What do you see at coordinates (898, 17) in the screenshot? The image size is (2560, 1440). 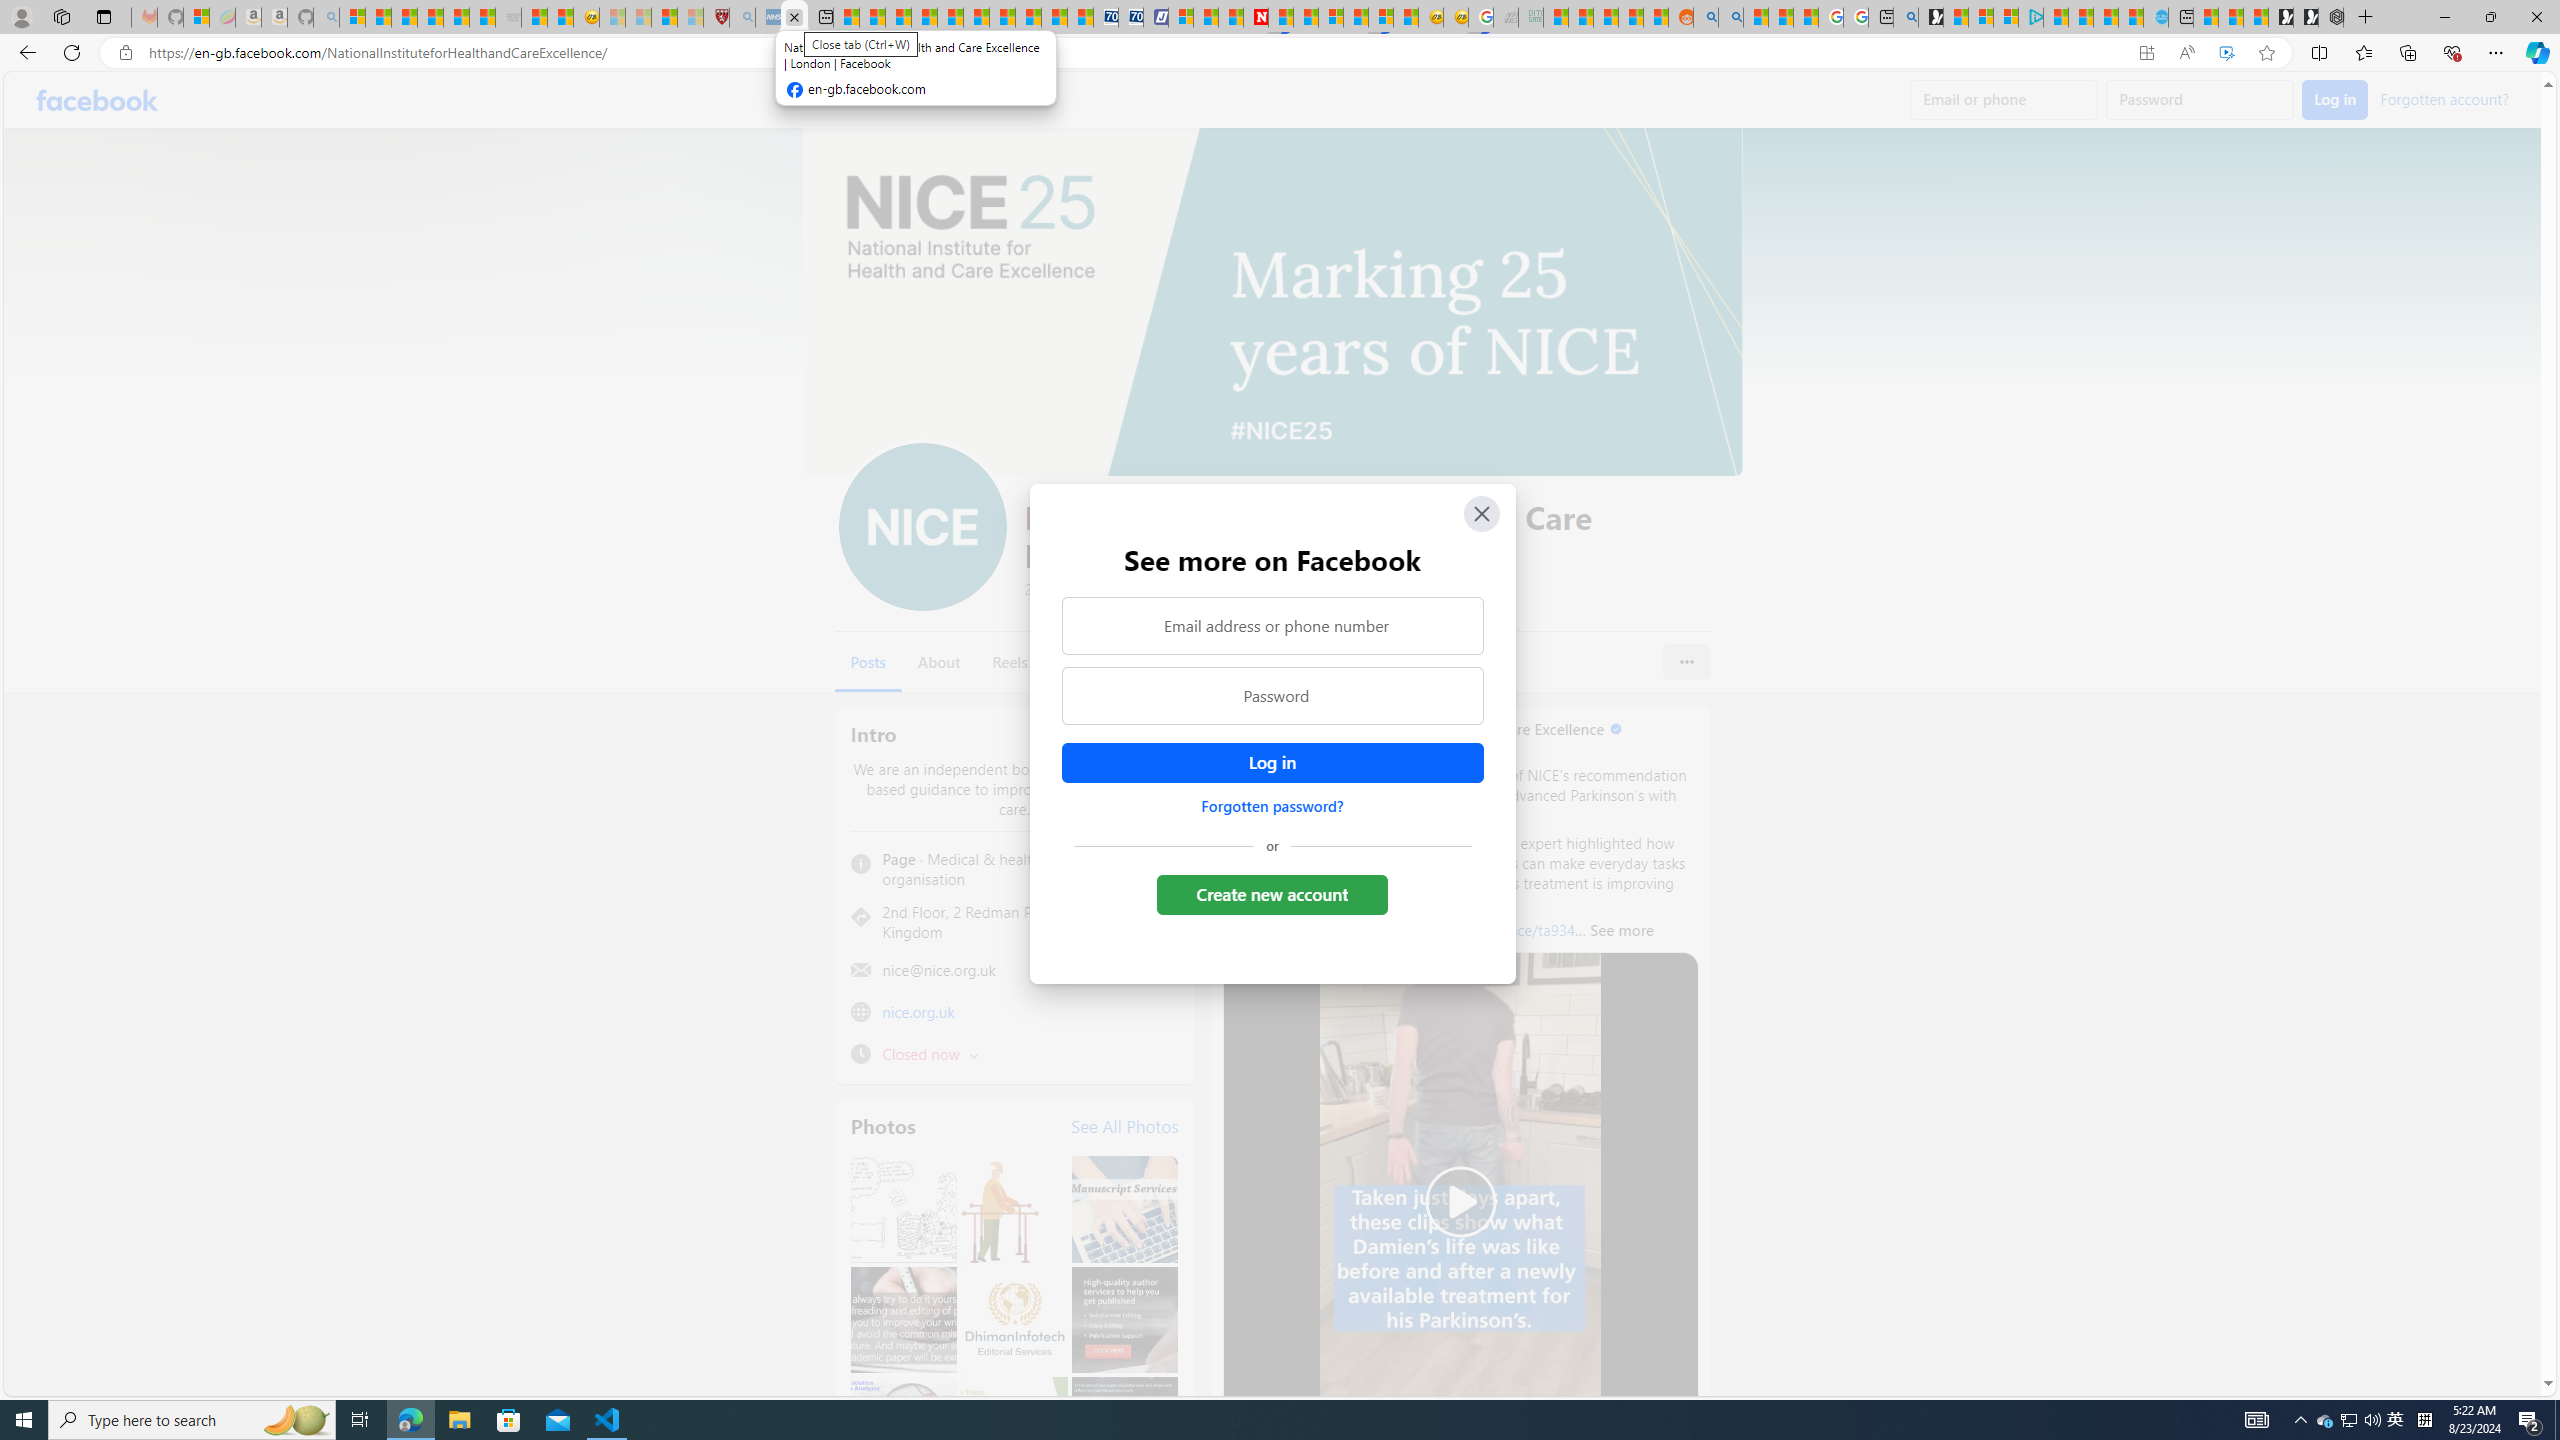 I see `World - MSN` at bounding box center [898, 17].